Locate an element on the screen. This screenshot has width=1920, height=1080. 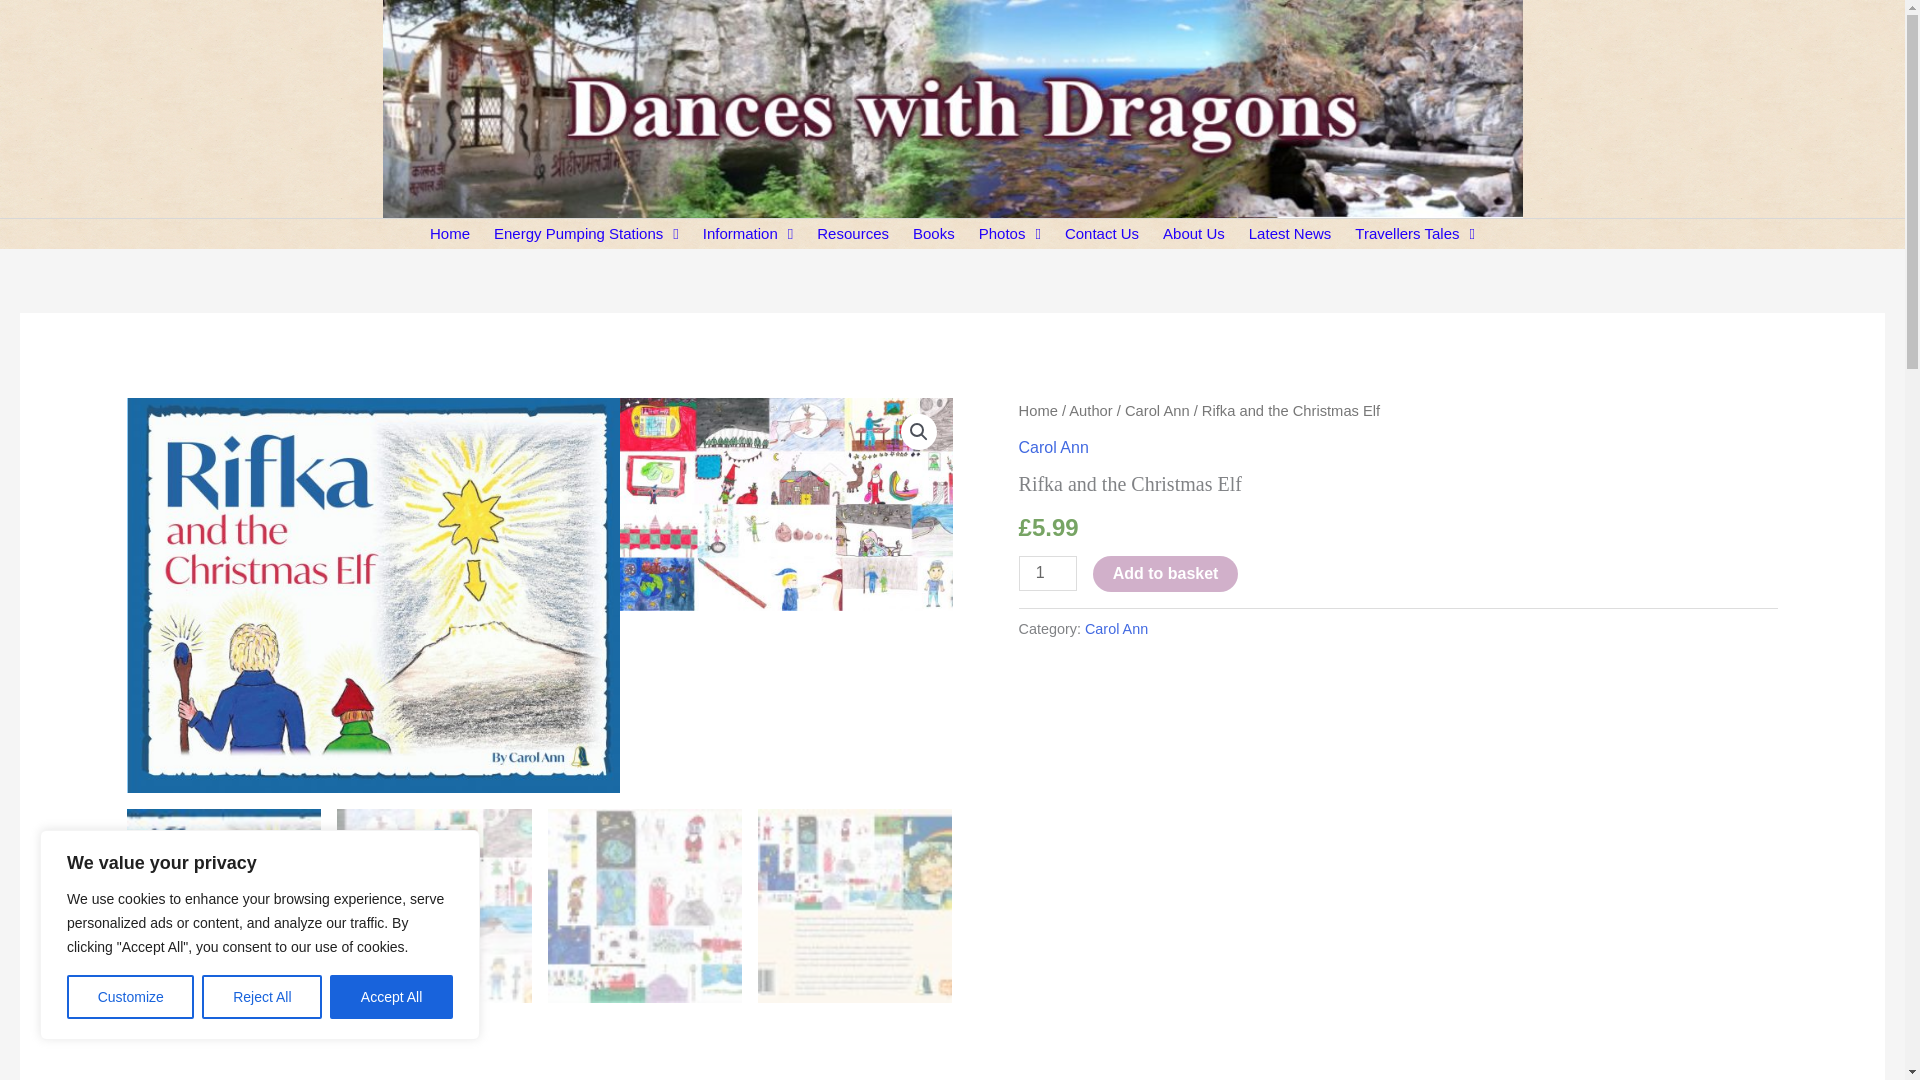
Energy Pumping Stations is located at coordinates (586, 234).